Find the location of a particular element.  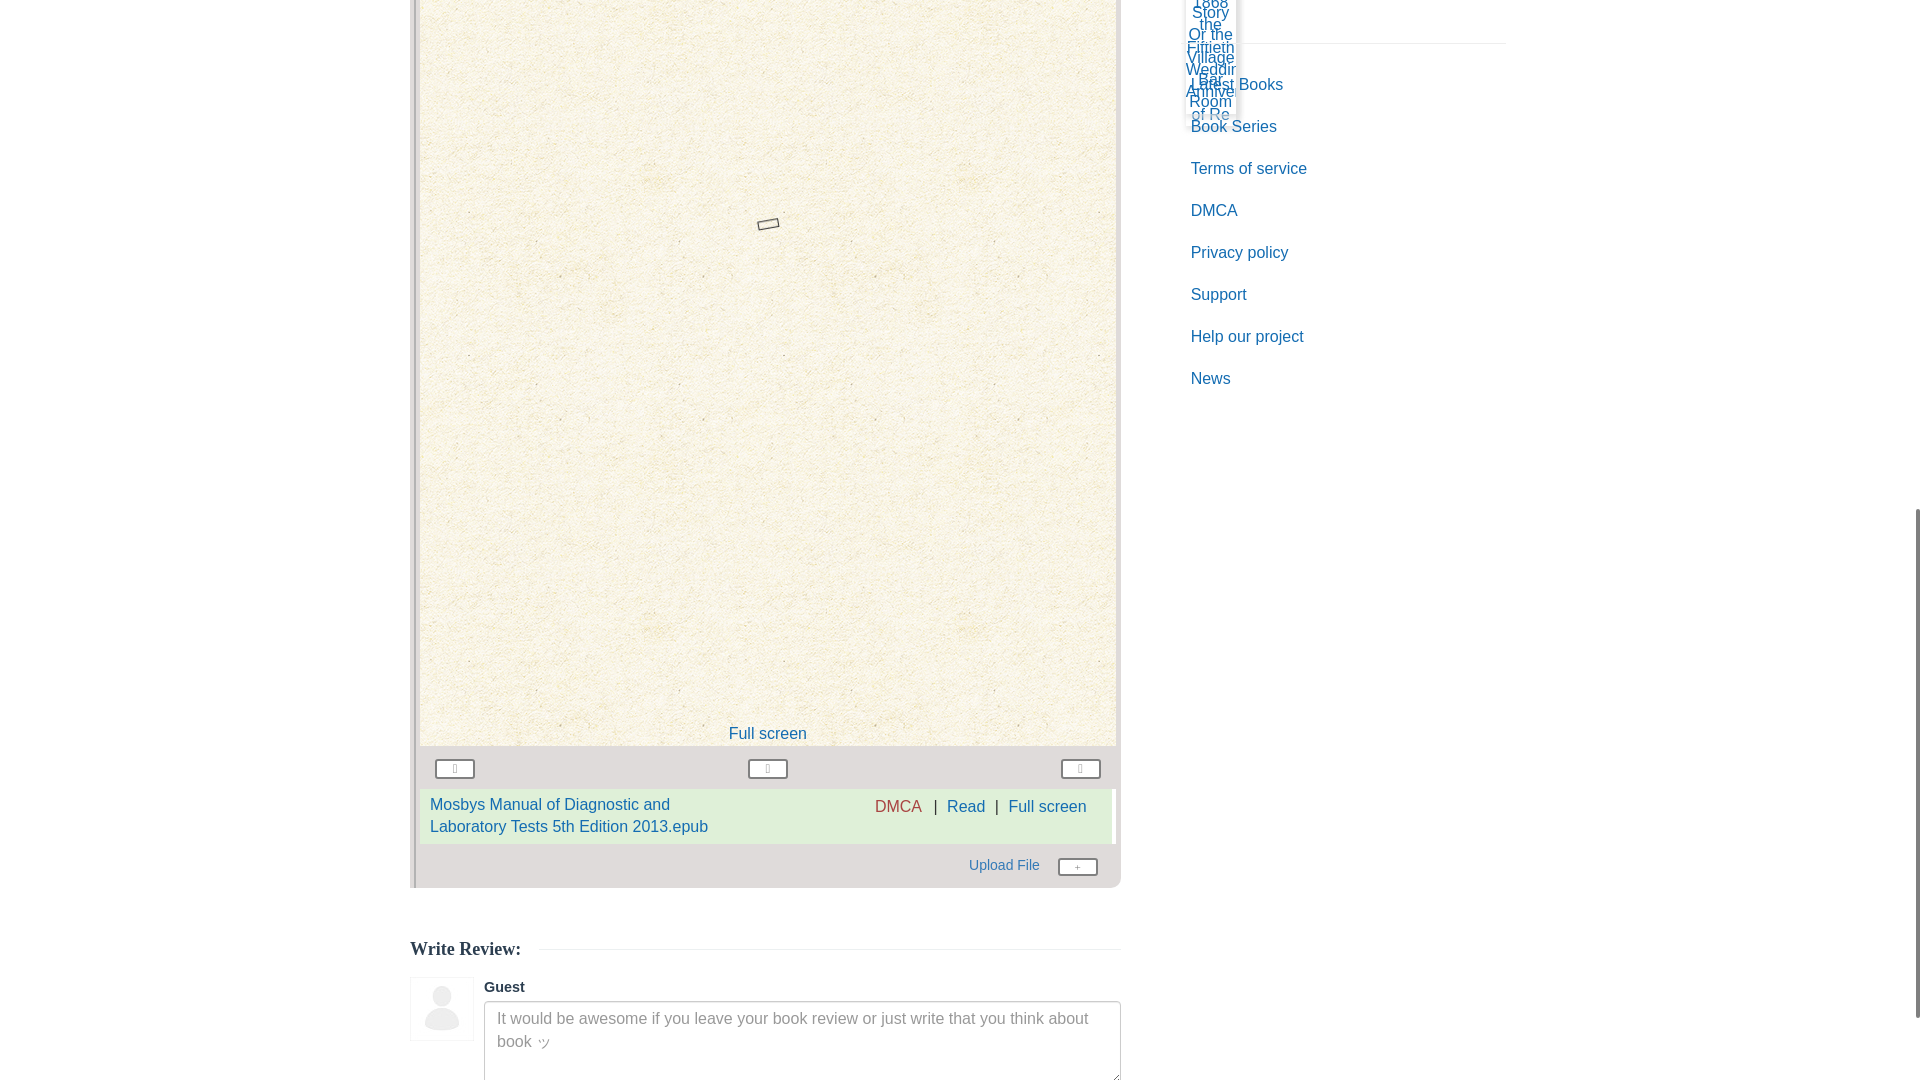

Previous page is located at coordinates (454, 766).